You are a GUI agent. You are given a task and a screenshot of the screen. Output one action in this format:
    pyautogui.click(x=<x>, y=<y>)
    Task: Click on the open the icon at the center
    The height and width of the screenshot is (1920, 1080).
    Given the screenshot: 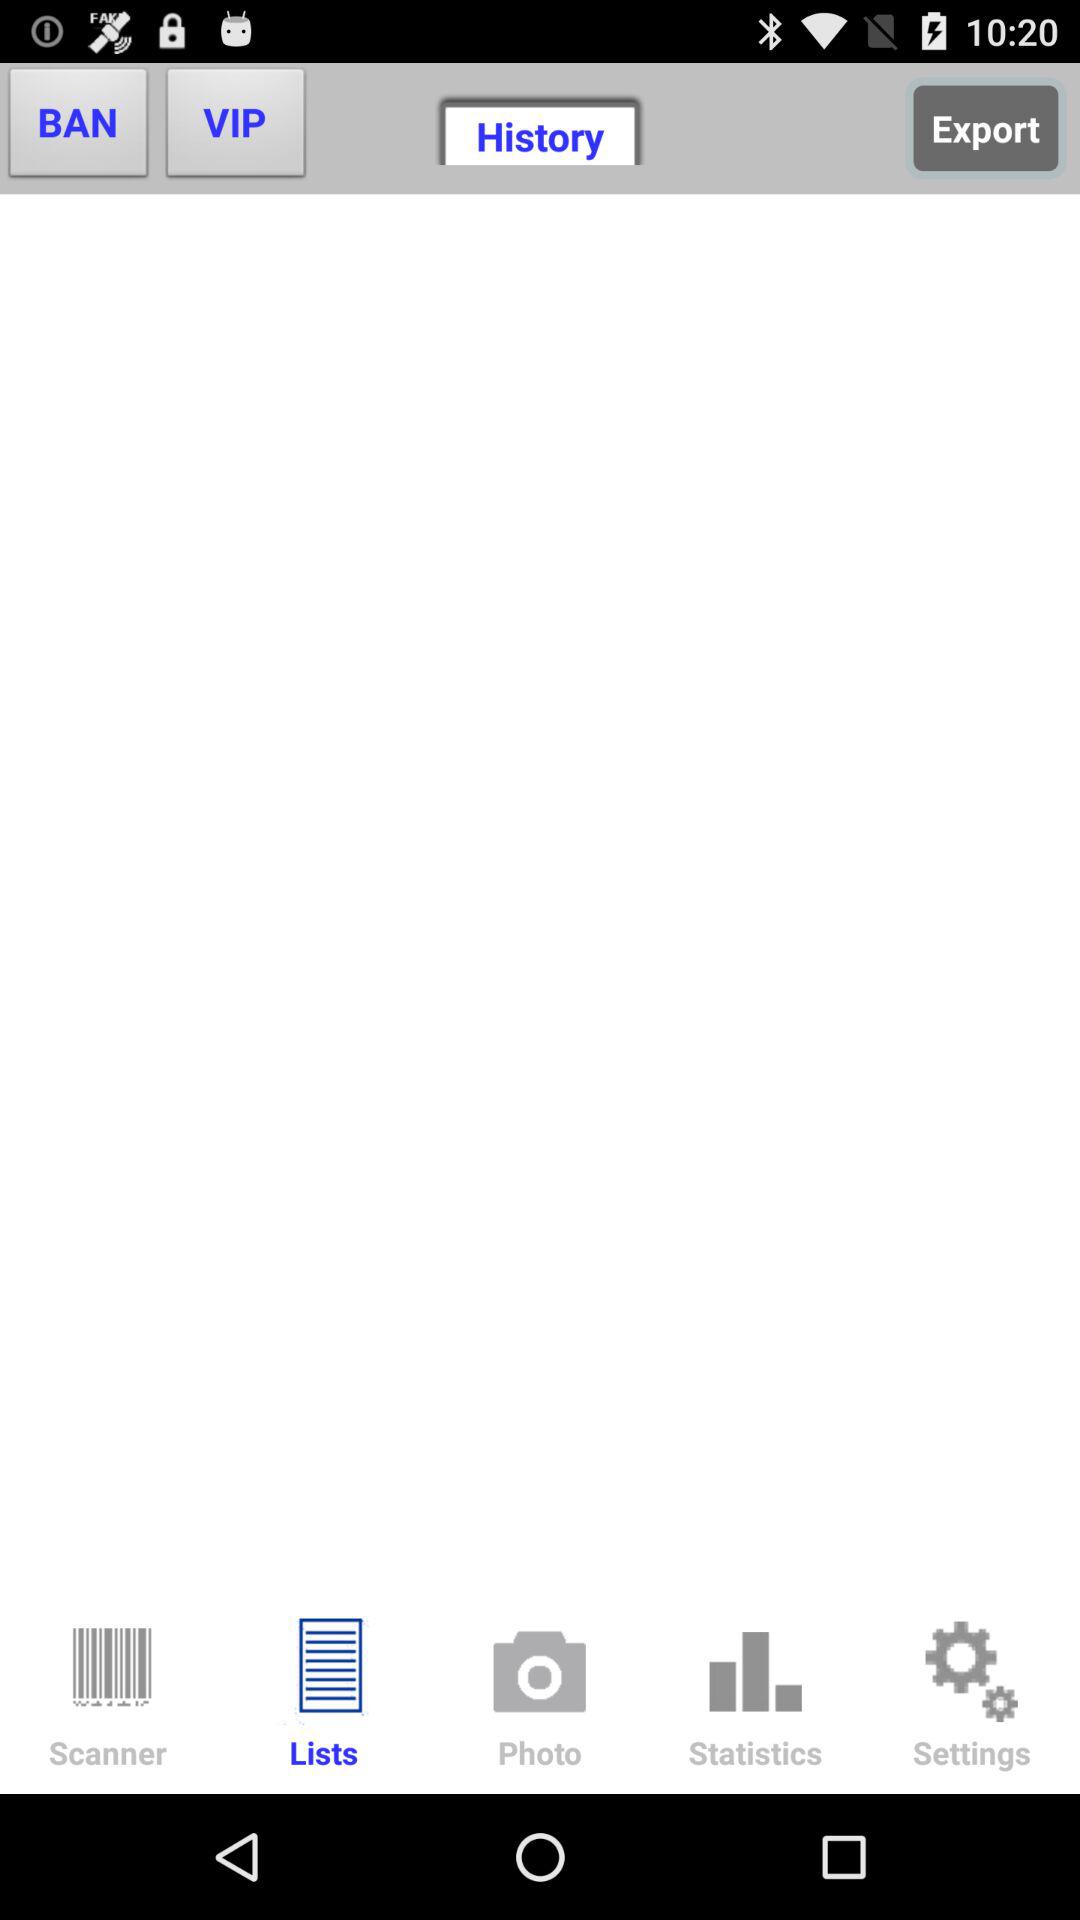 What is the action you would take?
    pyautogui.click(x=540, y=893)
    